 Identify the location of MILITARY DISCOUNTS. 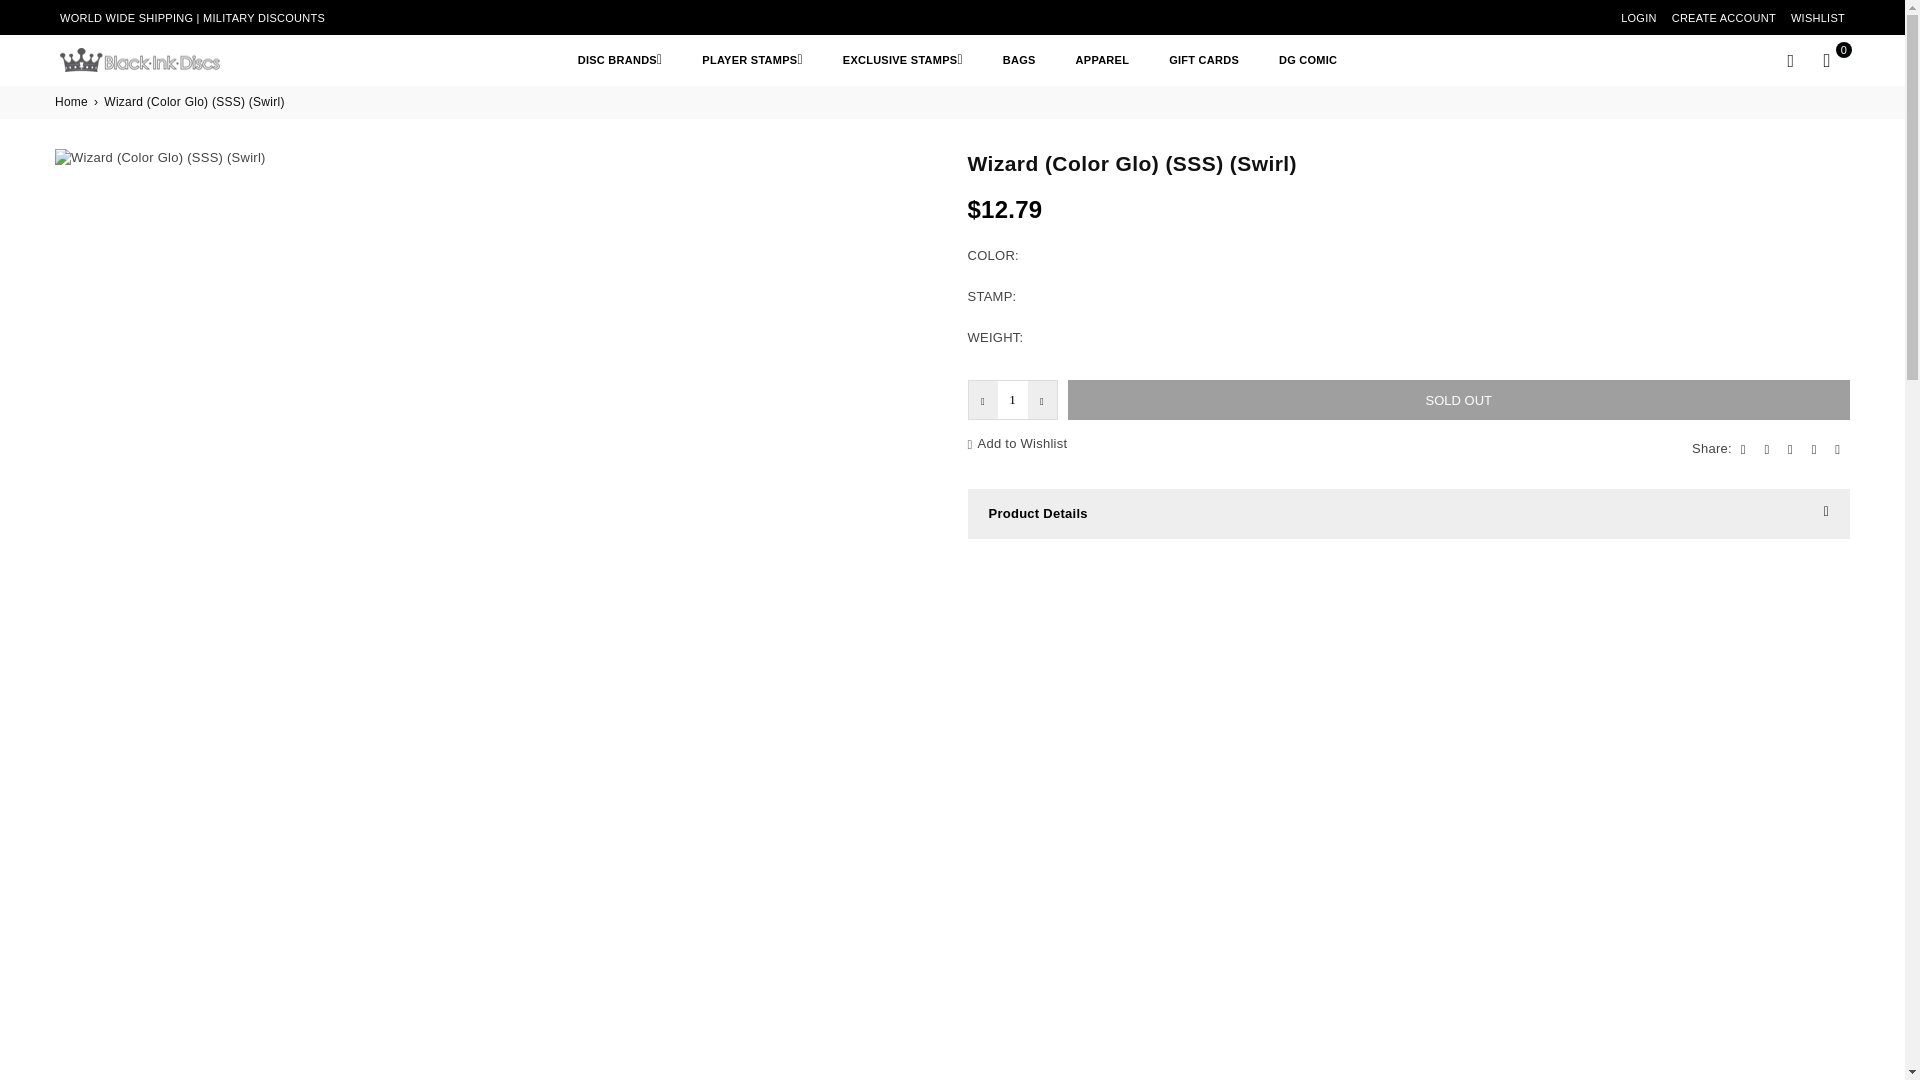
(264, 17).